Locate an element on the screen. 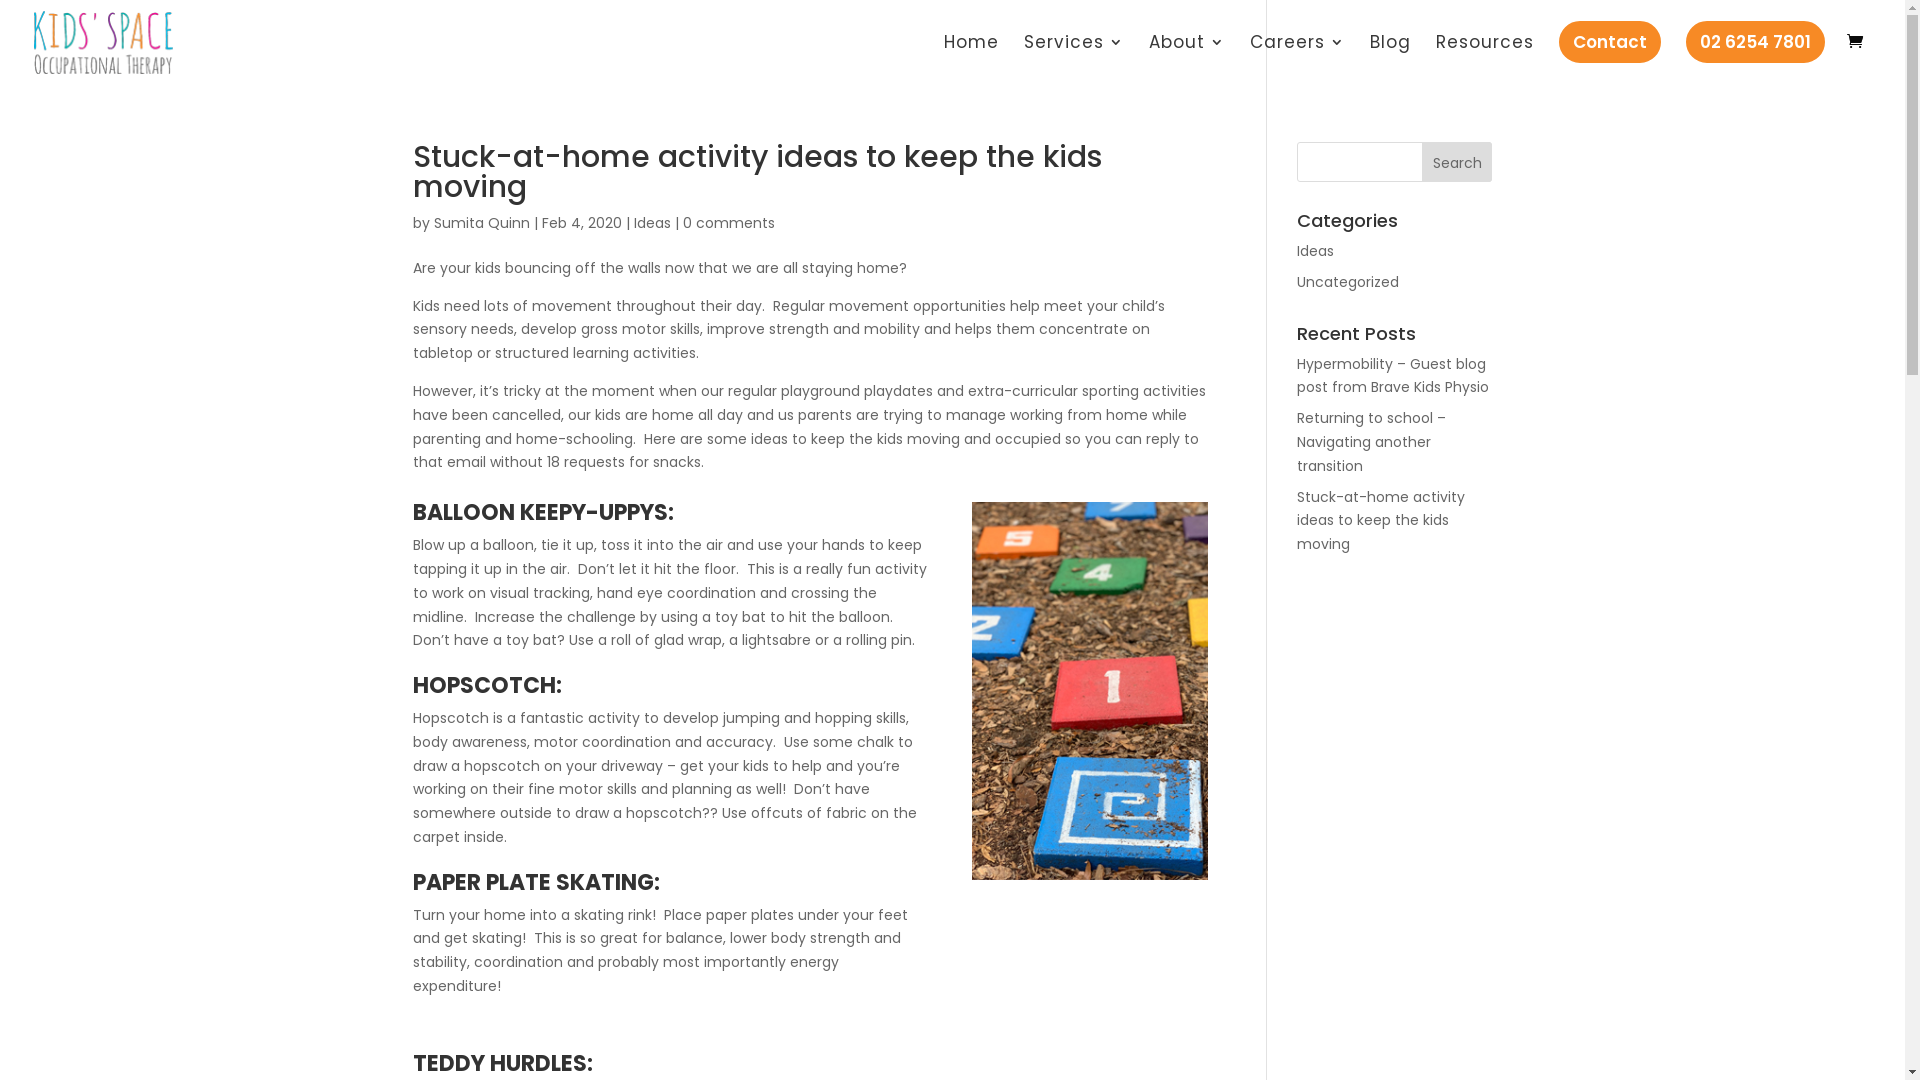 This screenshot has height=1080, width=1920. Home is located at coordinates (971, 58).